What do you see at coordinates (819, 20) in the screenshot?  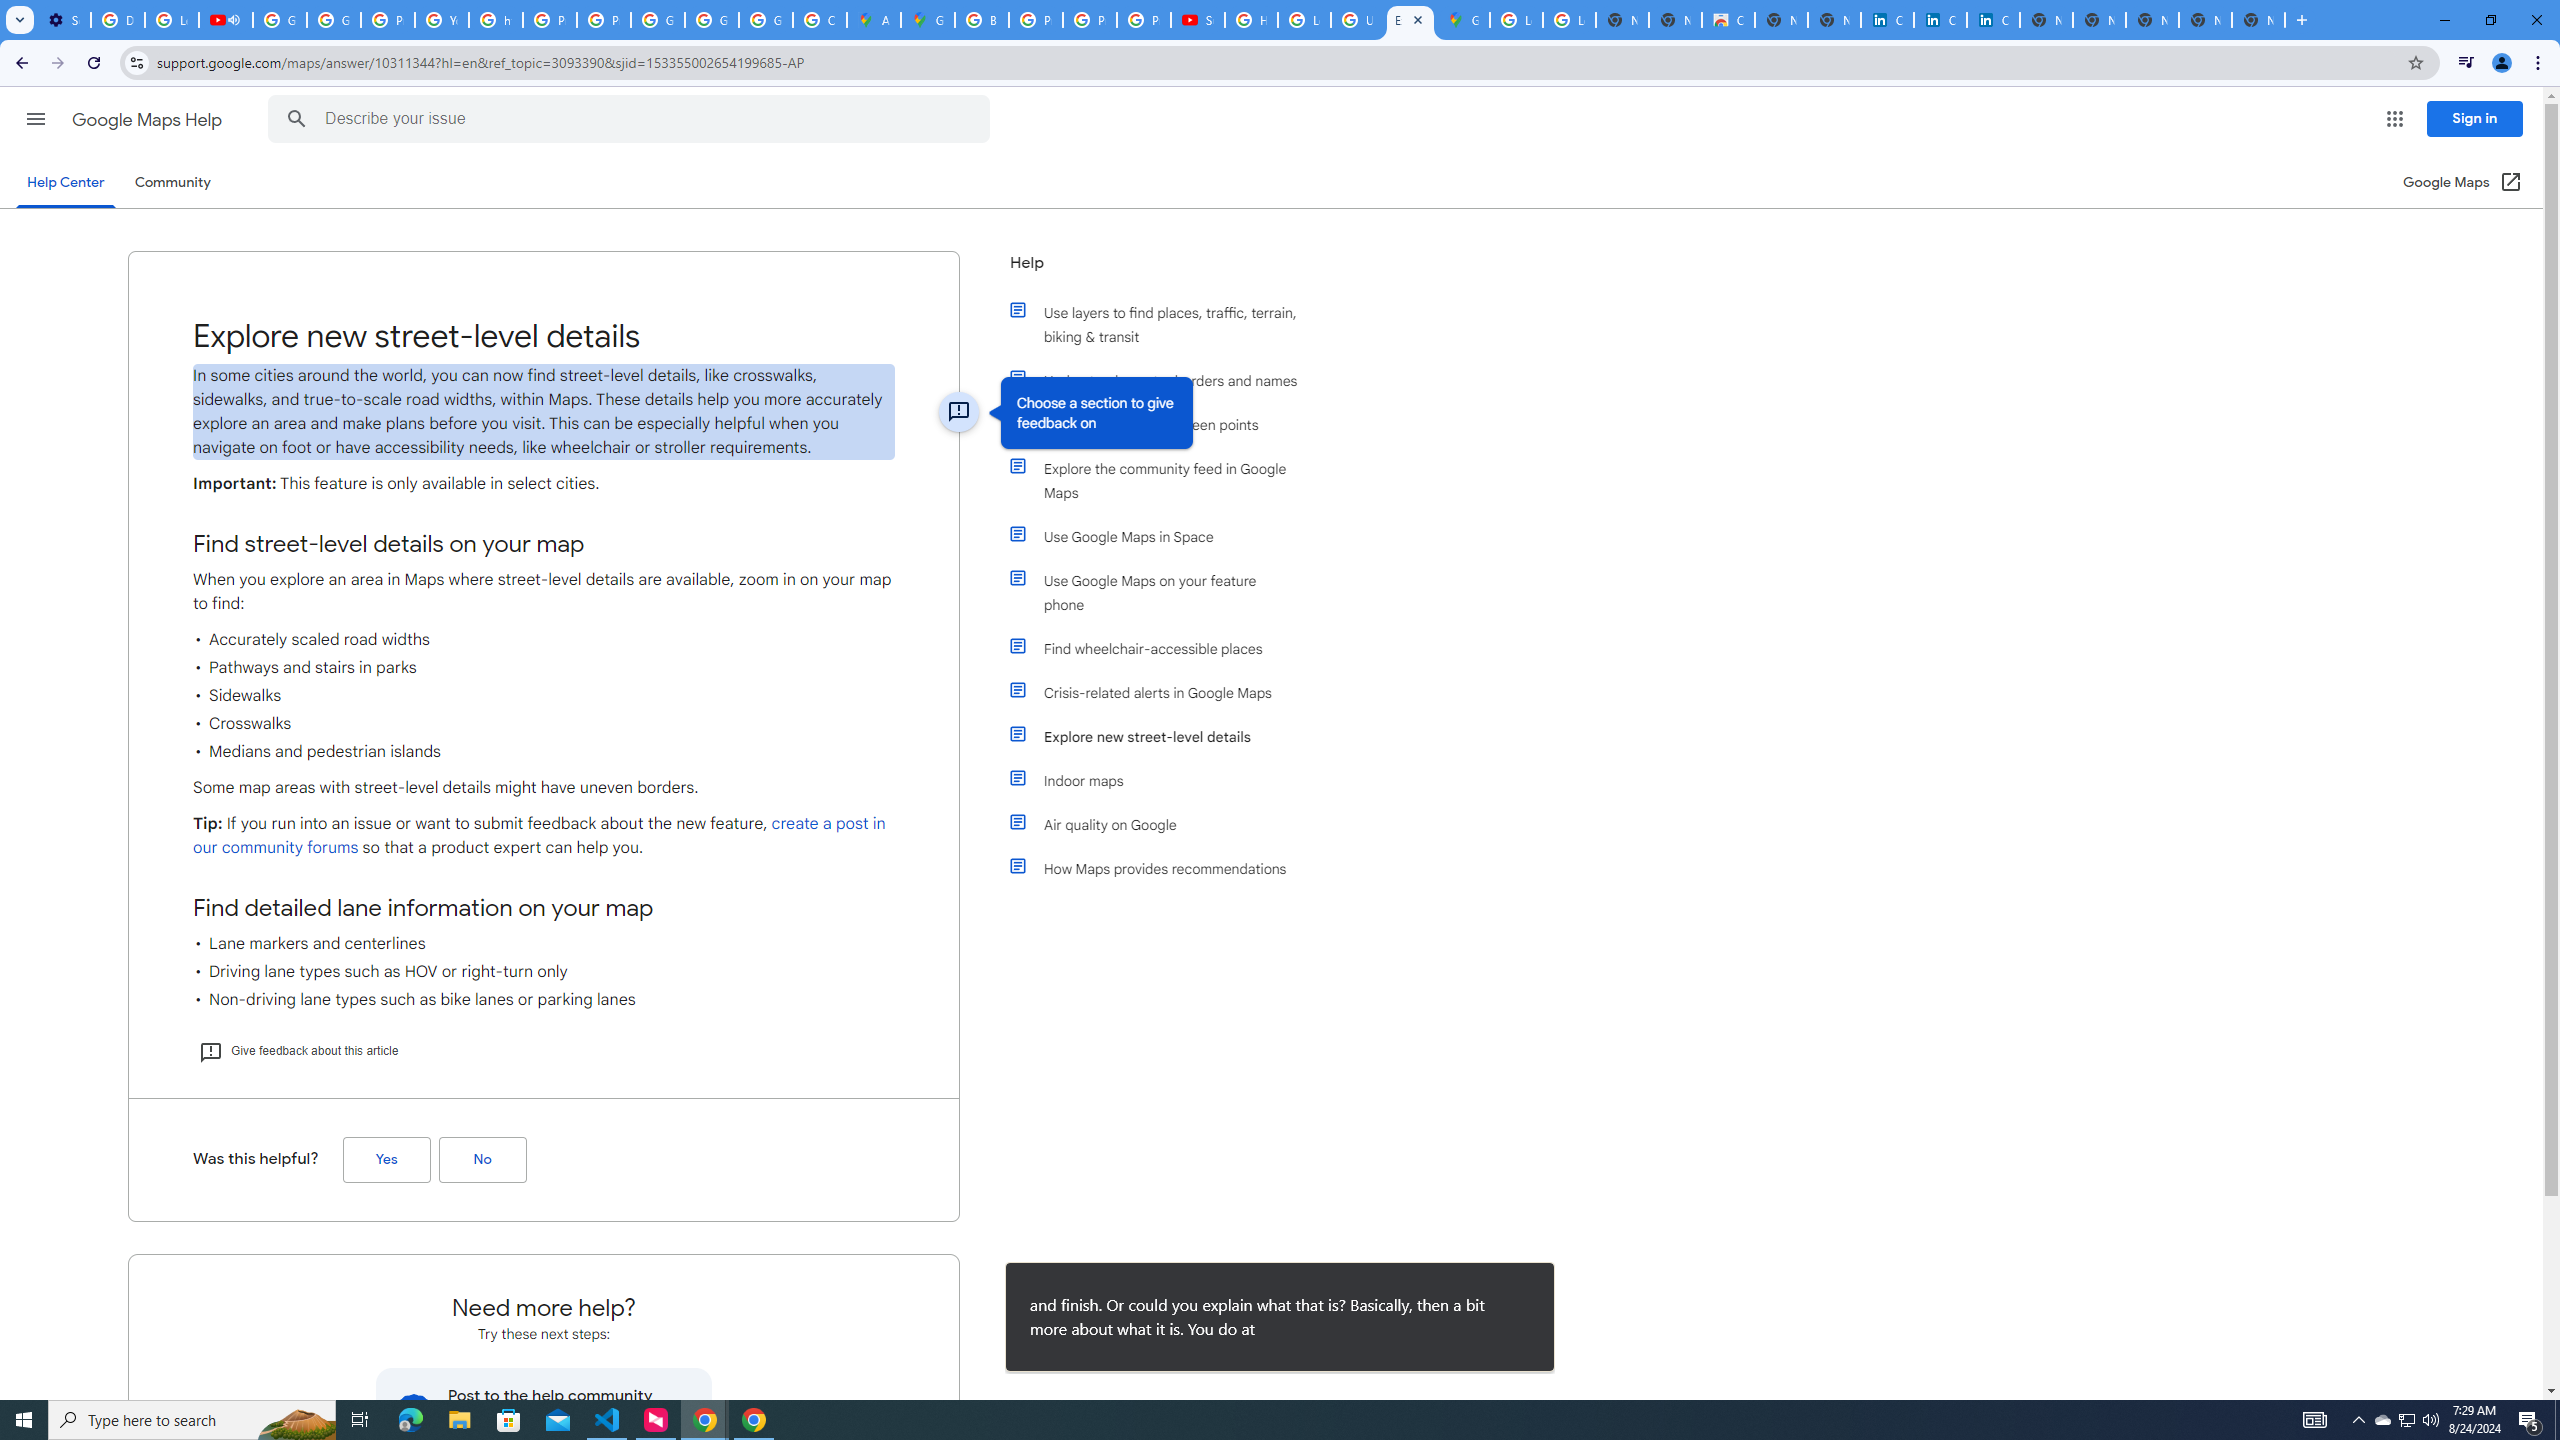 I see `Create your Google Account` at bounding box center [819, 20].